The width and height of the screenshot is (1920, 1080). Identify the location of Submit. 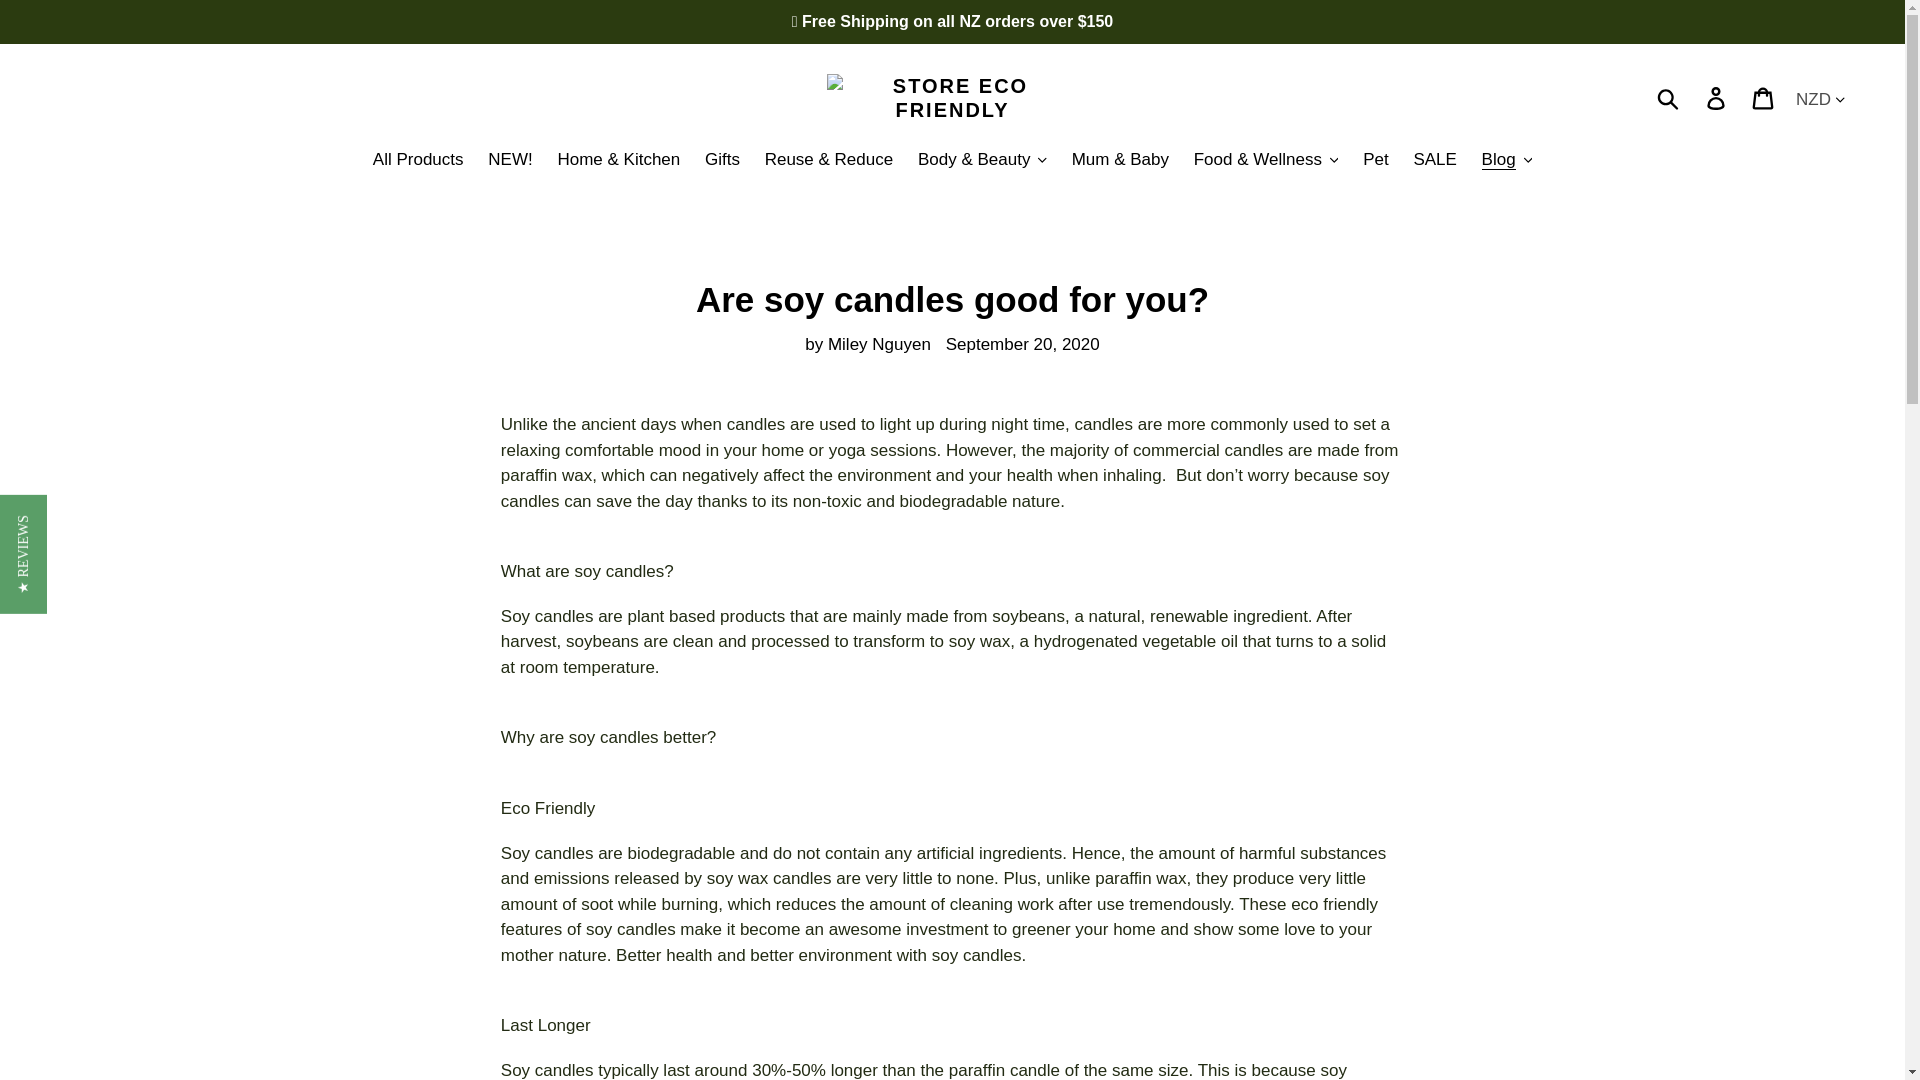
(1669, 97).